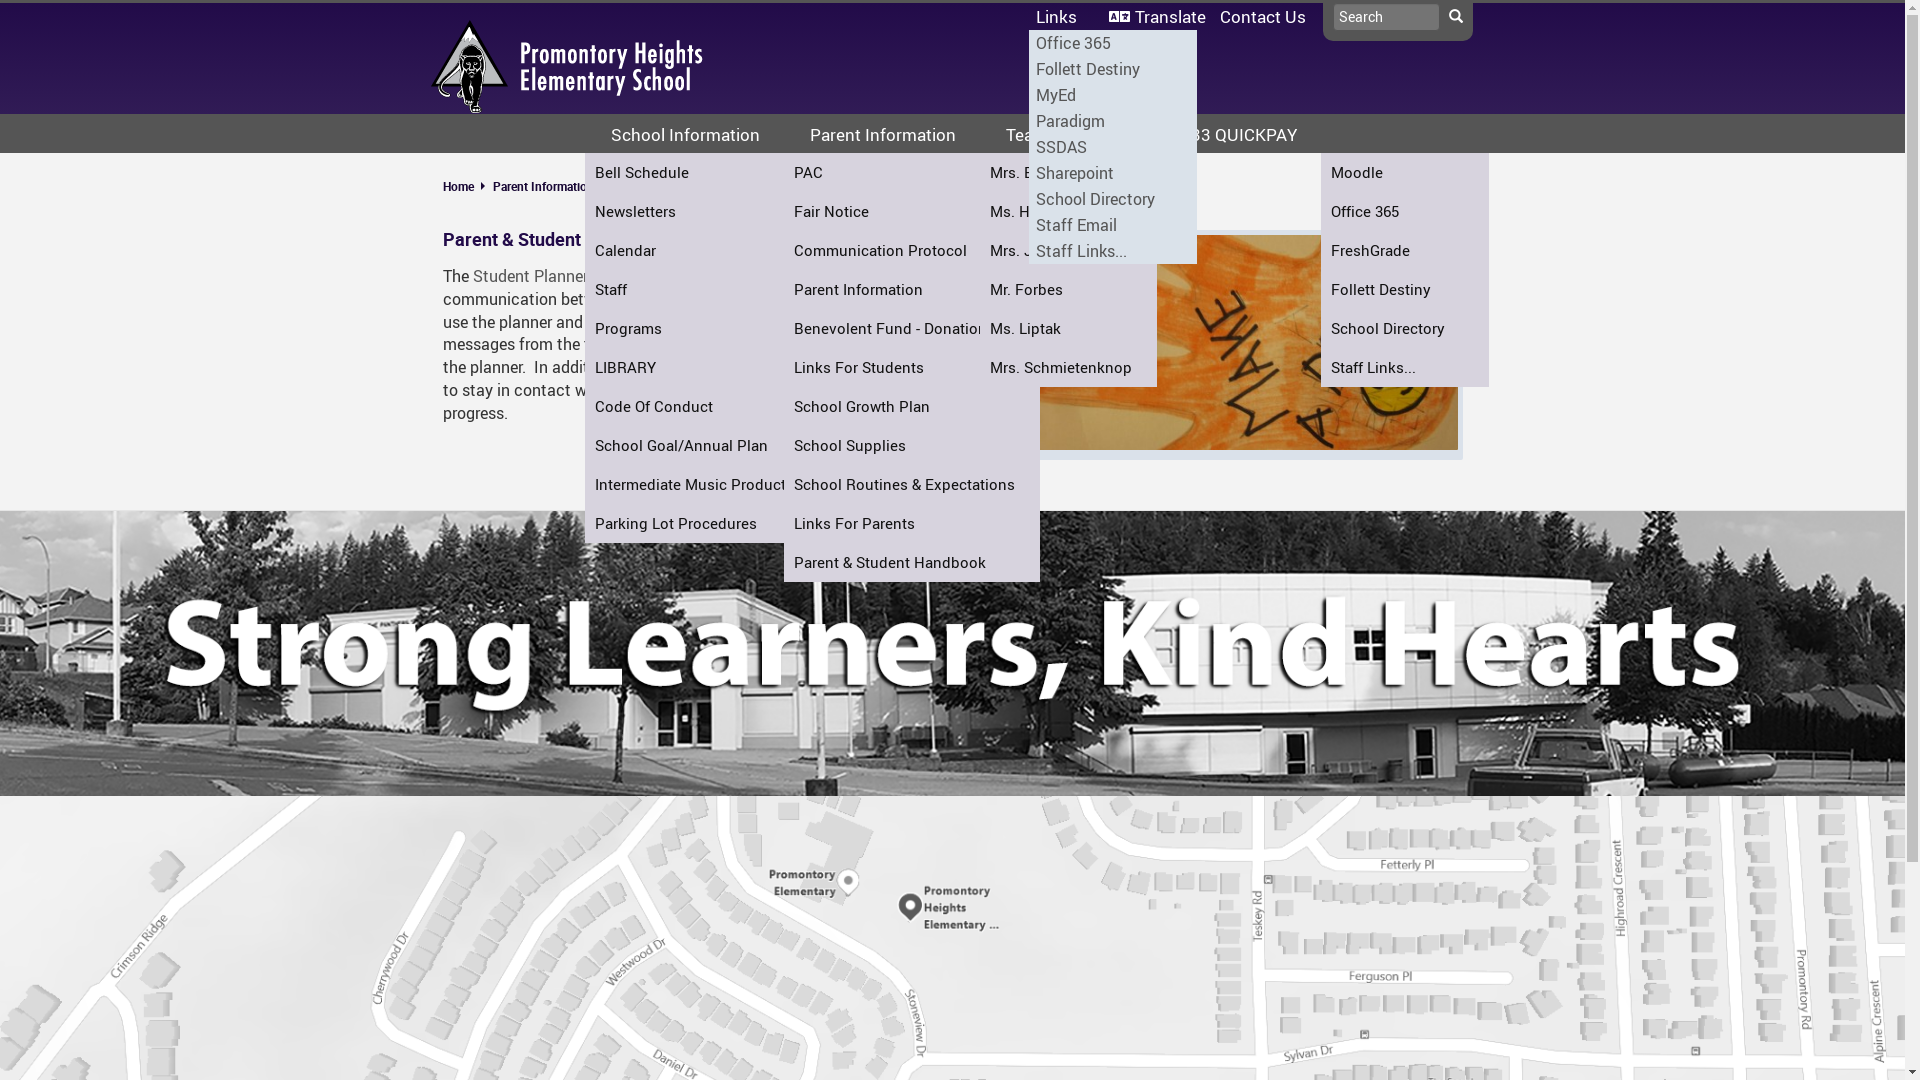 This screenshot has width=1920, height=1080. I want to click on Parent & Student Handbook, so click(688, 186).